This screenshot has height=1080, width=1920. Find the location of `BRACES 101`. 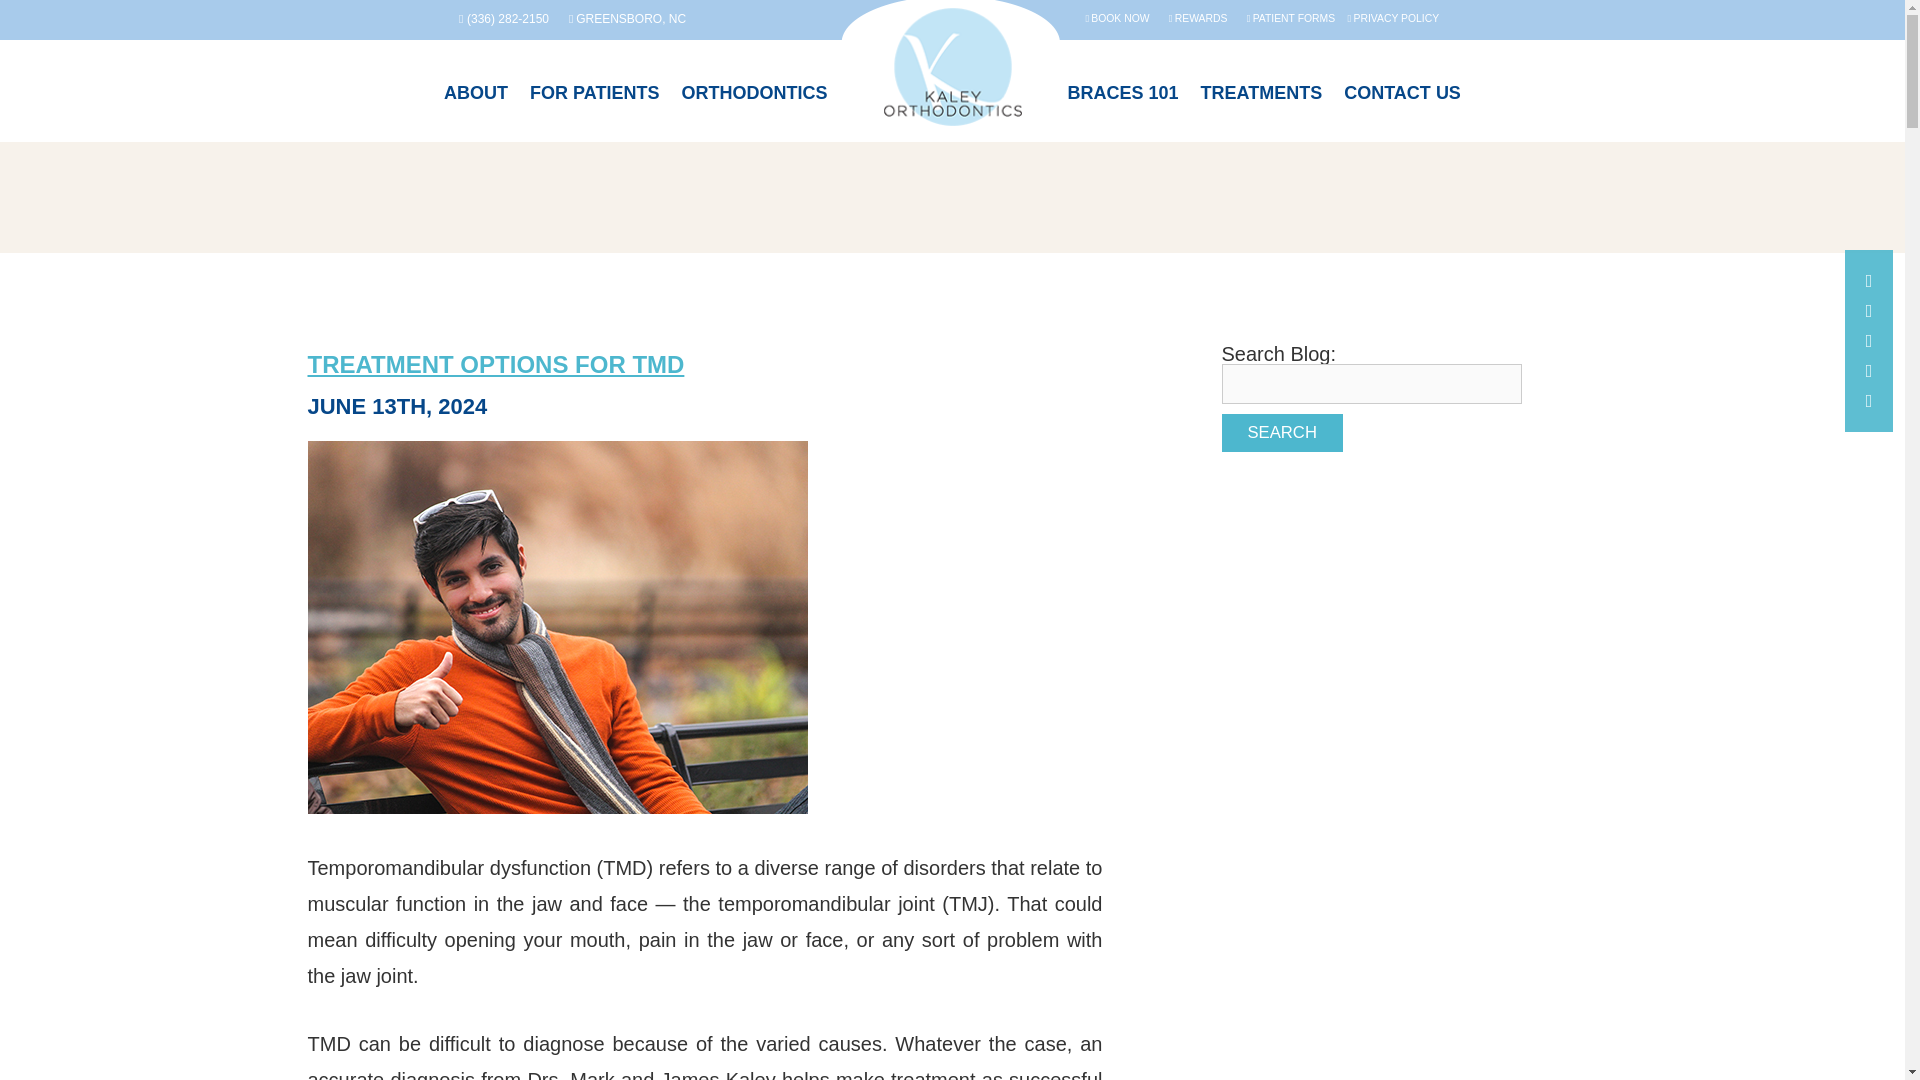

BRACES 101 is located at coordinates (1122, 108).